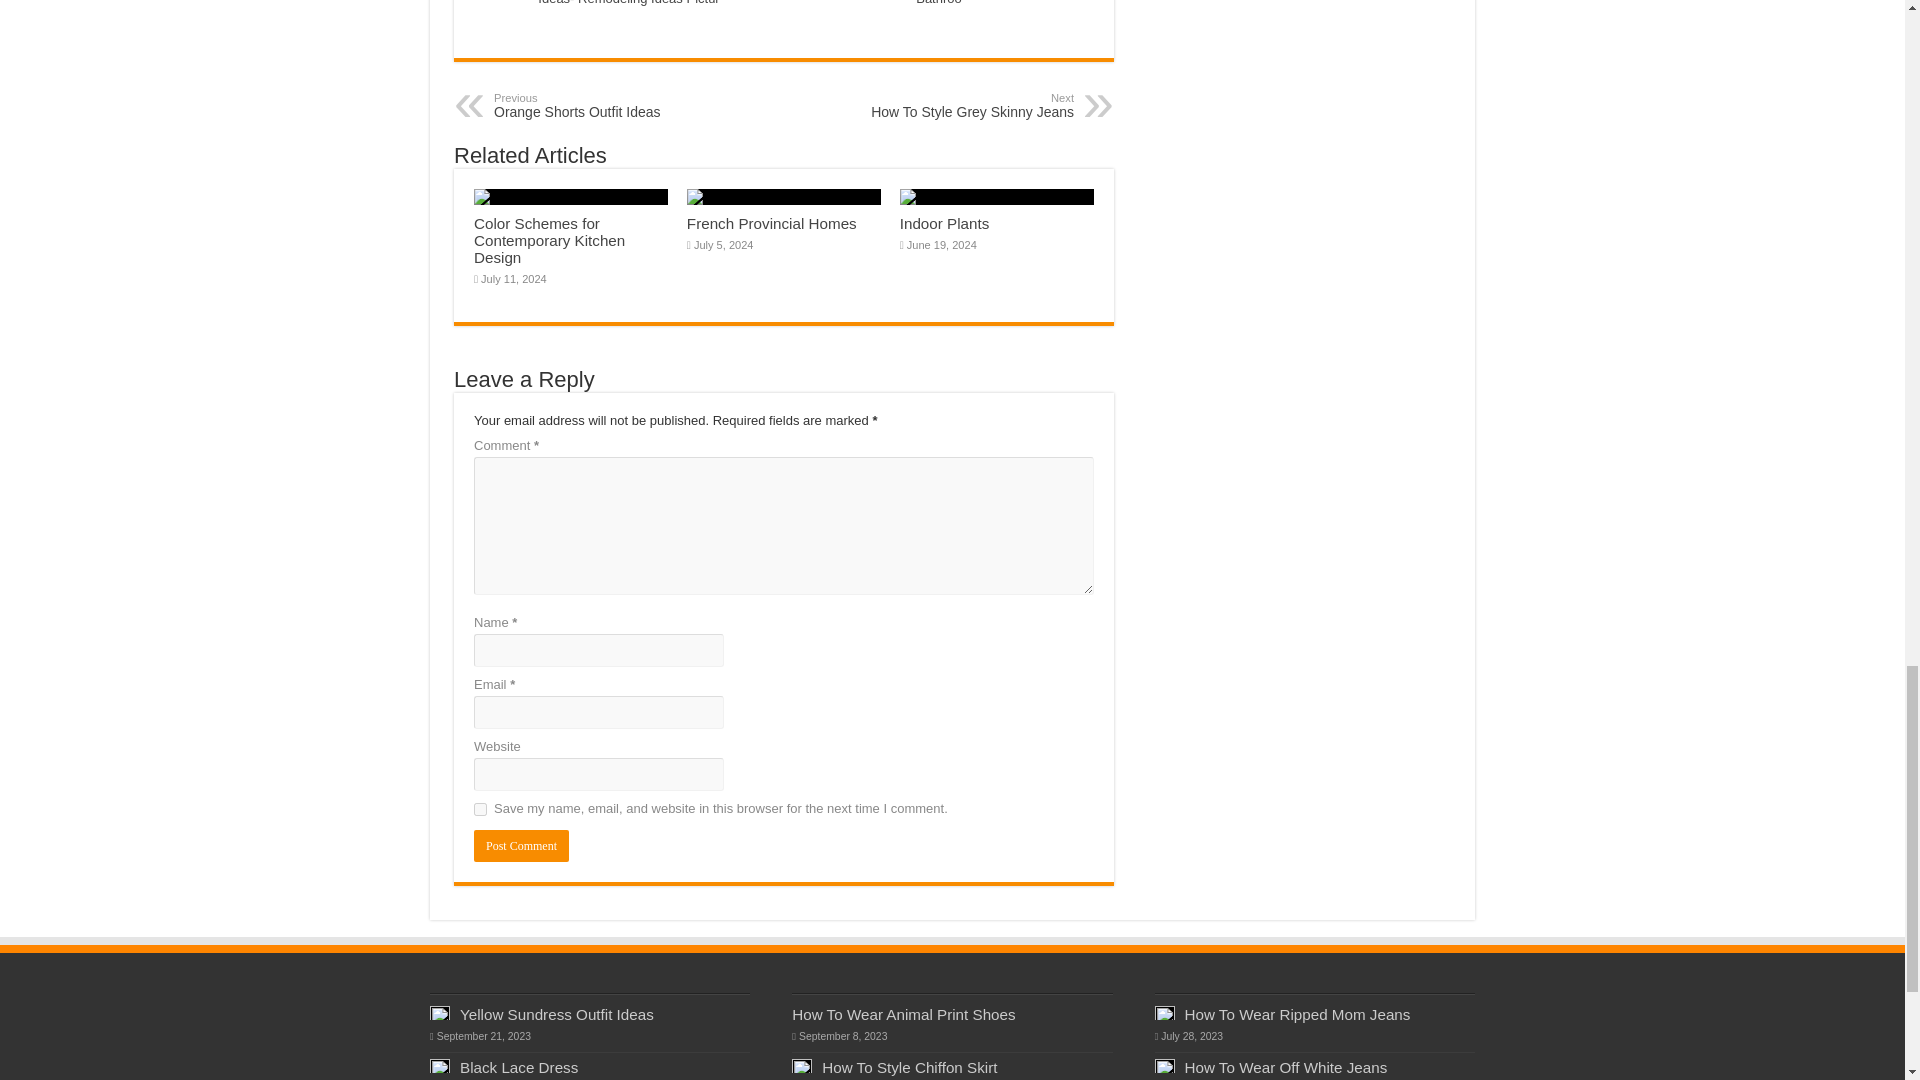  I want to click on yes, so click(945, 223).